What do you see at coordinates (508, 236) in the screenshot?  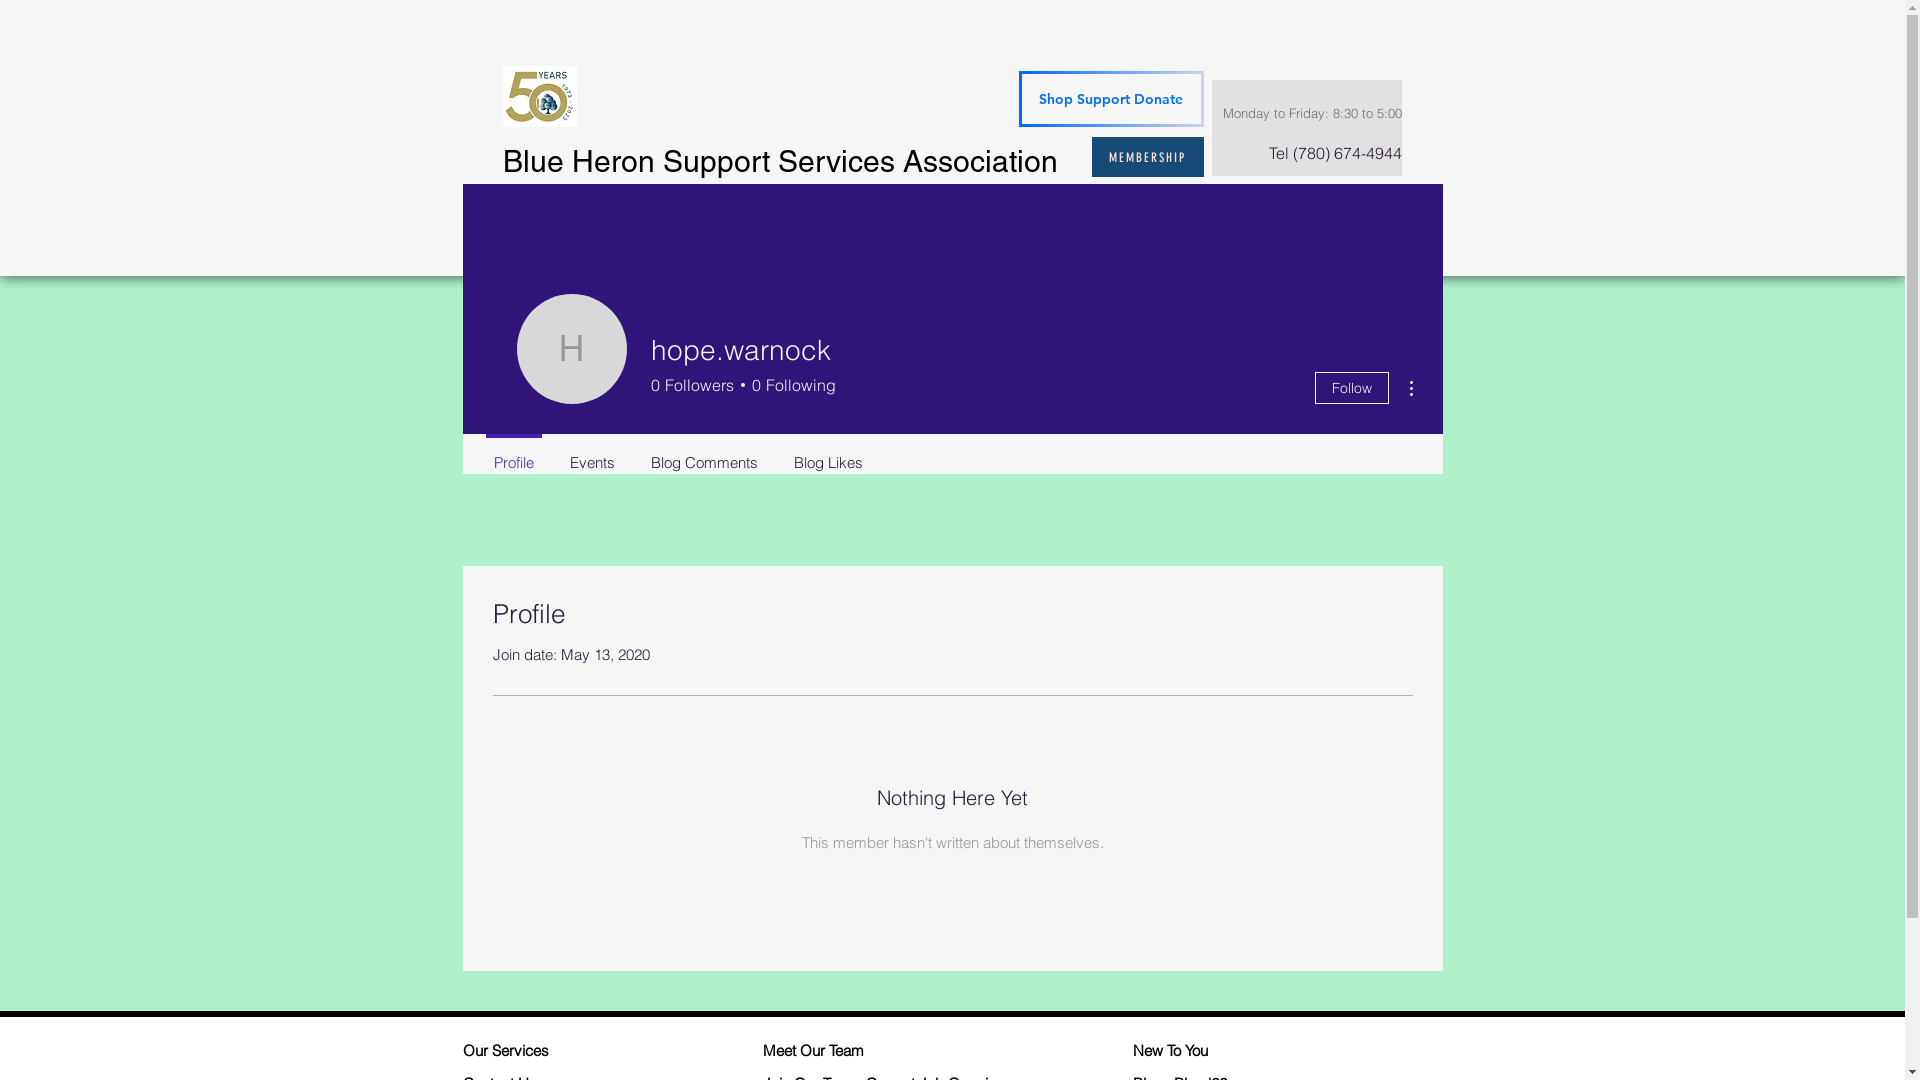 I see `Home` at bounding box center [508, 236].